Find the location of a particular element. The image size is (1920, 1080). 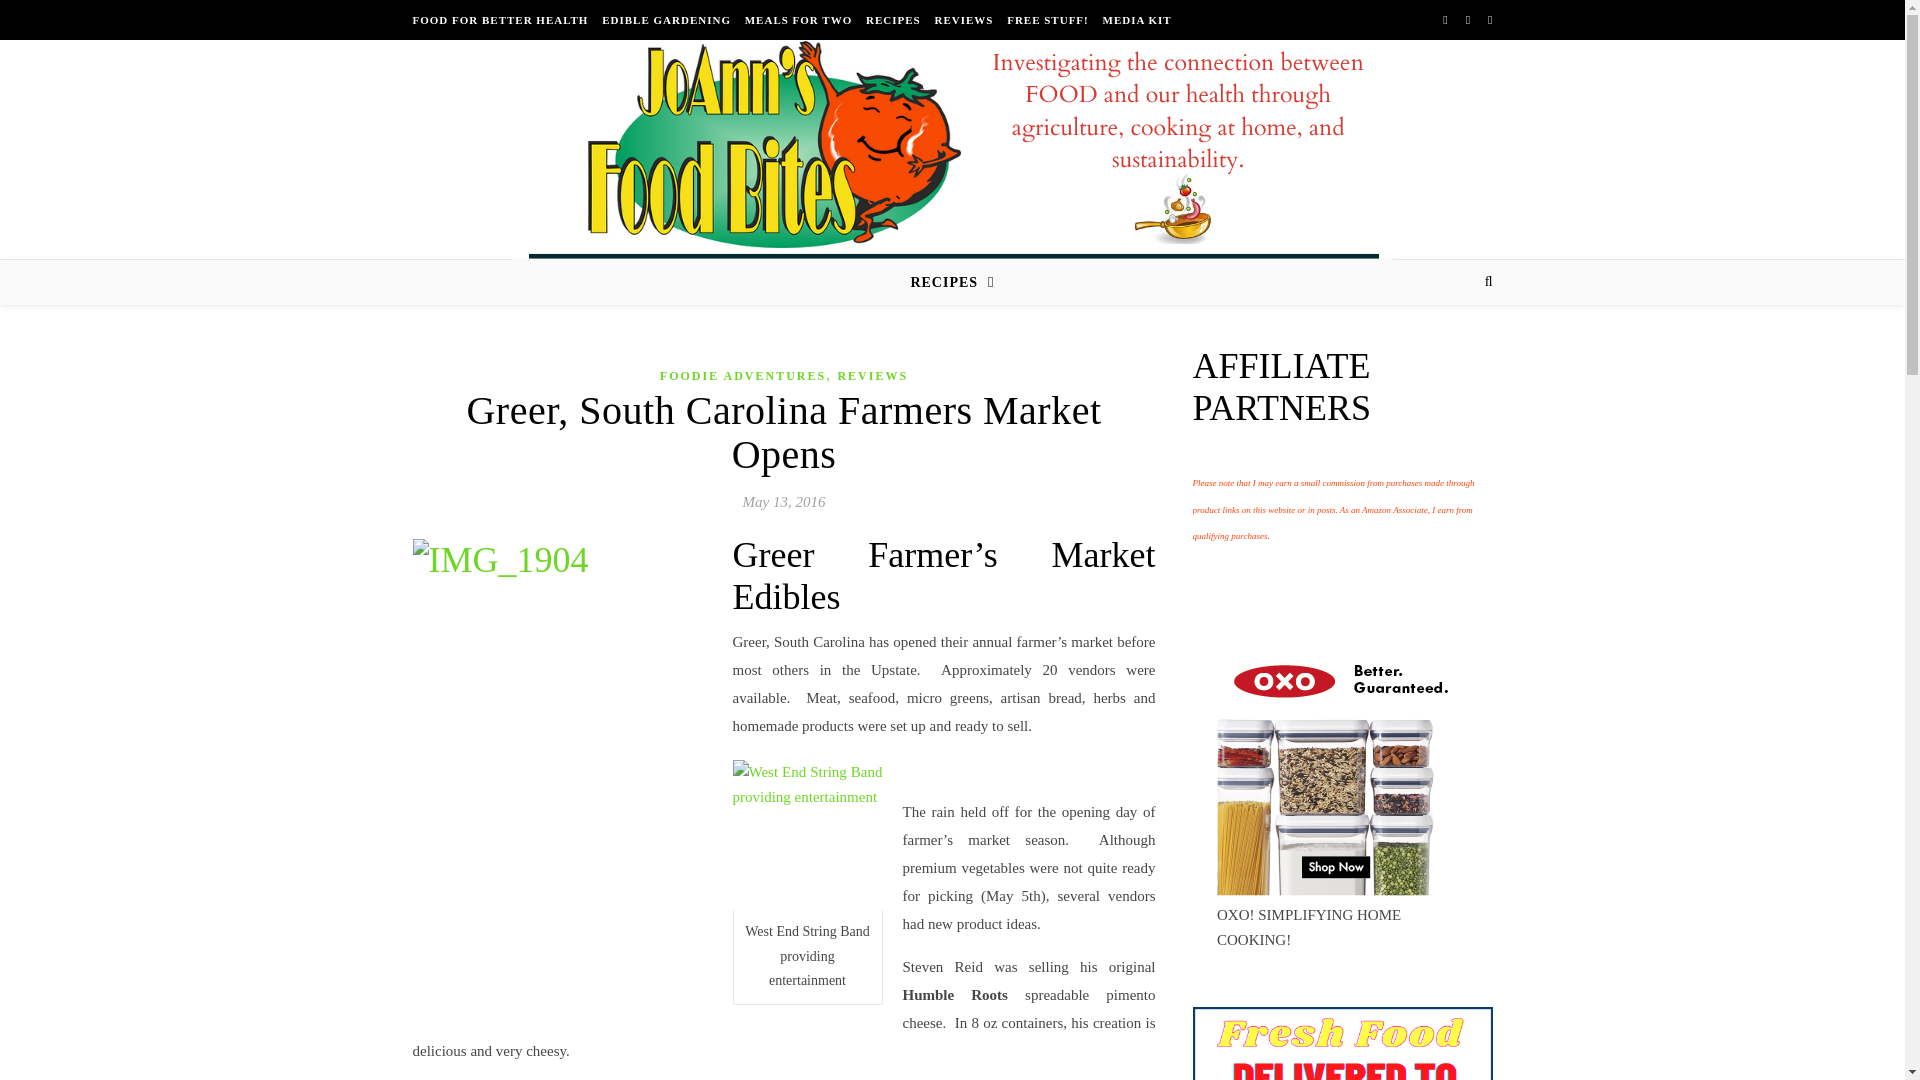

RECIPES is located at coordinates (892, 20).